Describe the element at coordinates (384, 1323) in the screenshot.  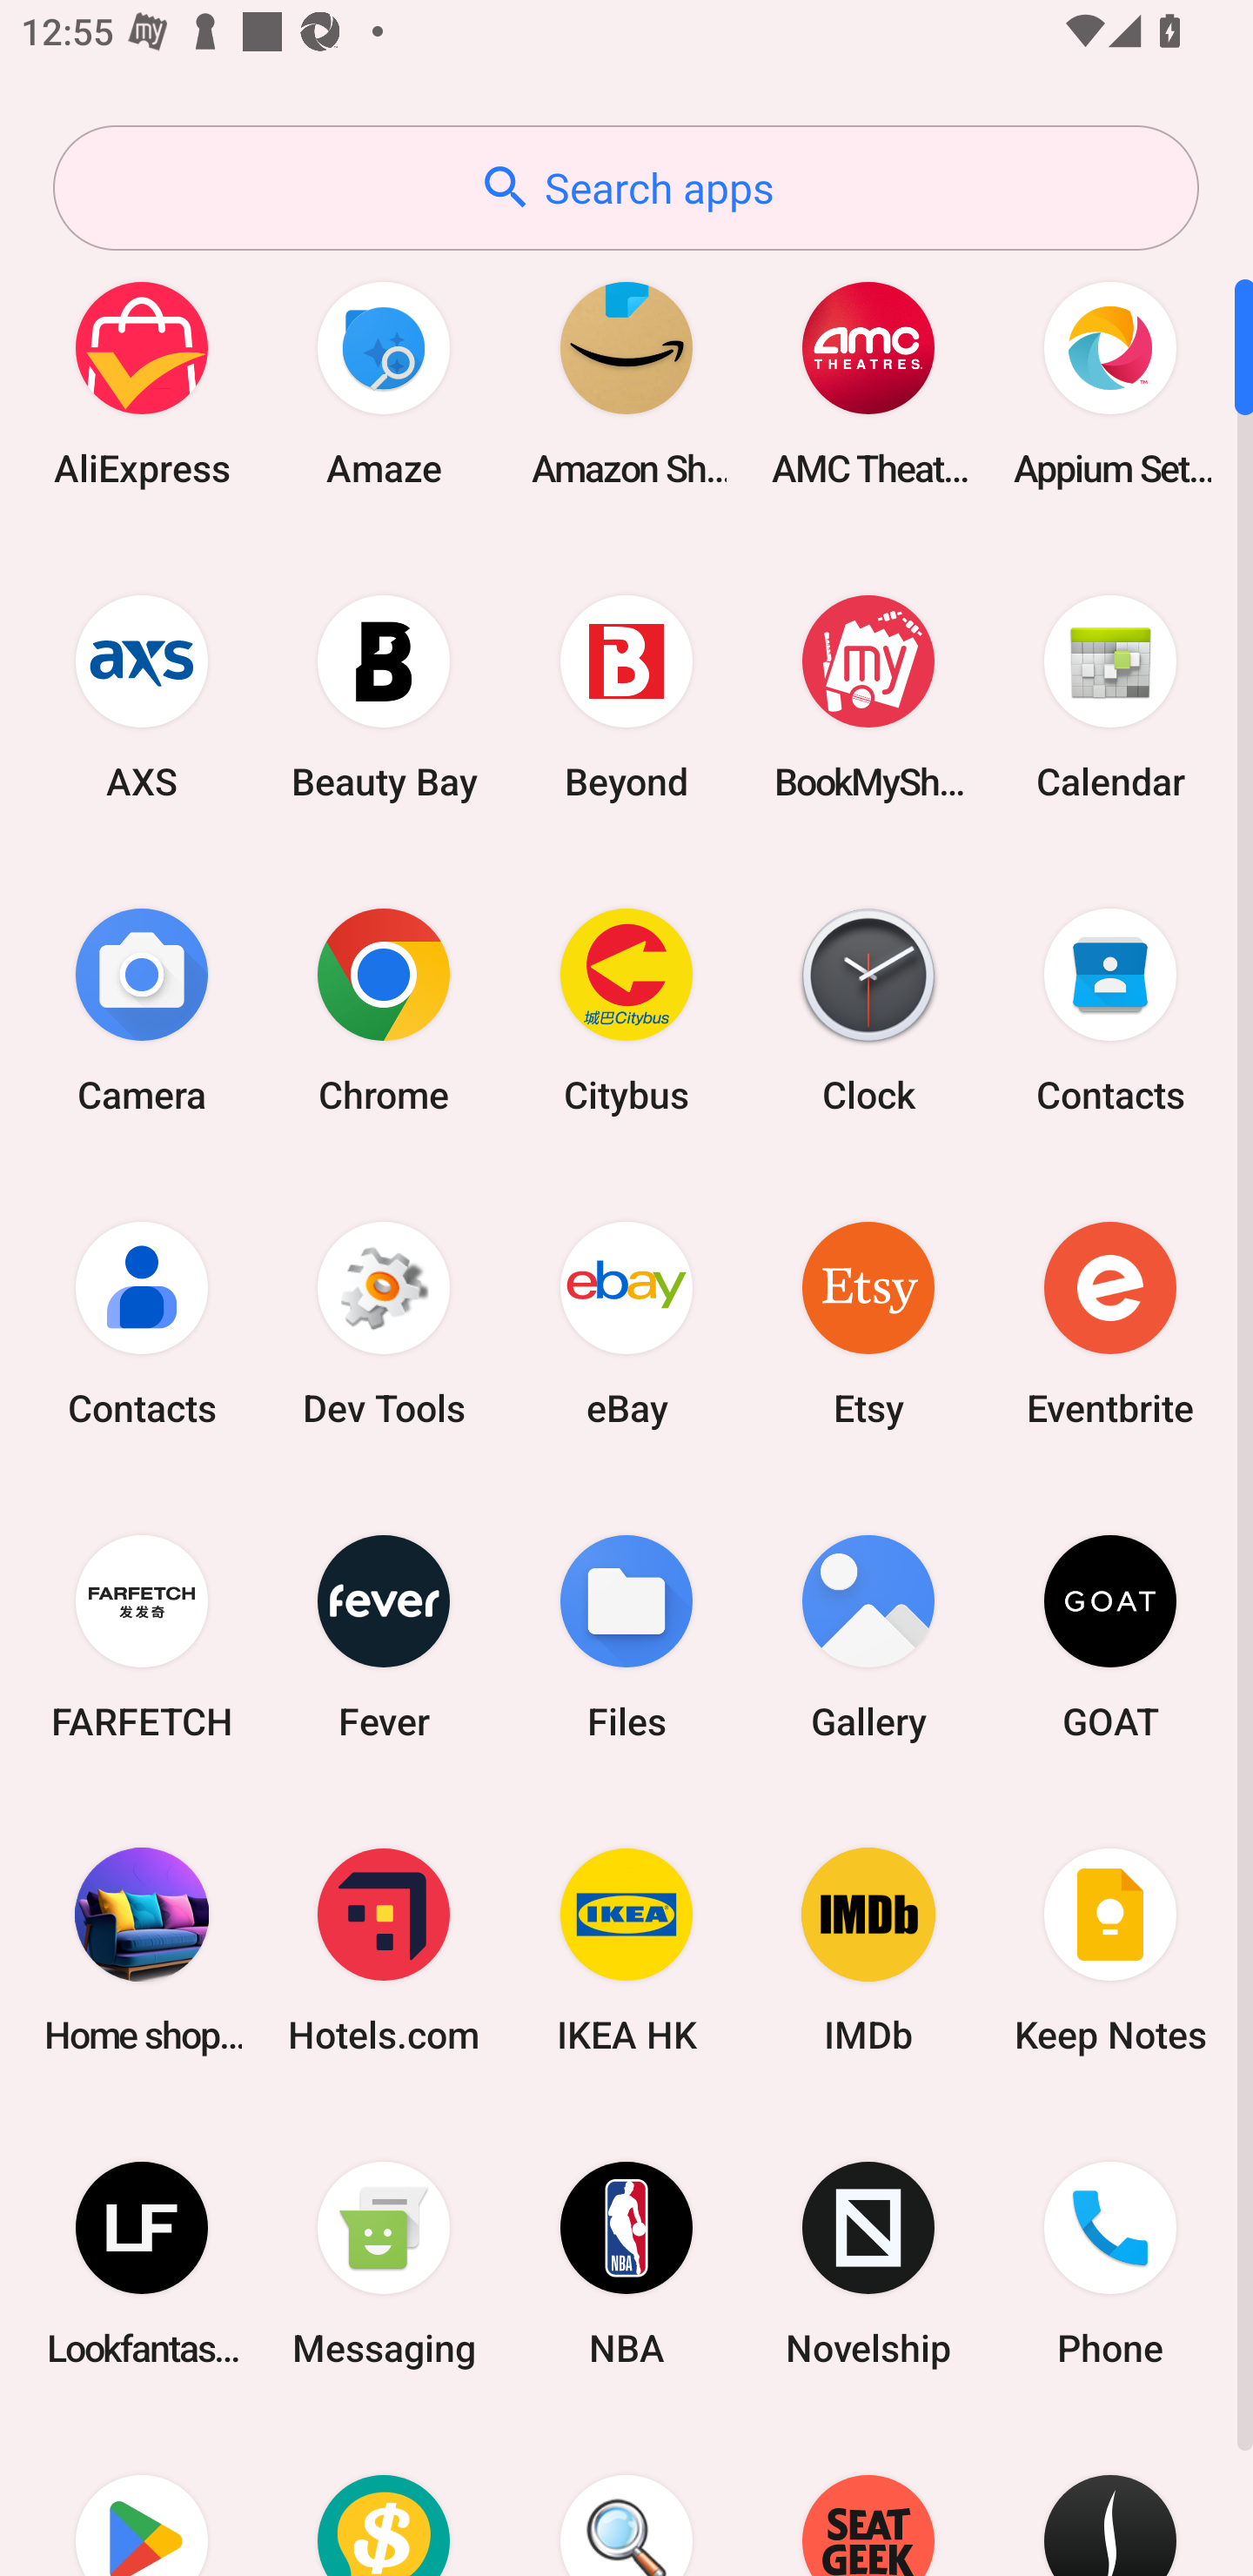
I see `Dev Tools` at that location.